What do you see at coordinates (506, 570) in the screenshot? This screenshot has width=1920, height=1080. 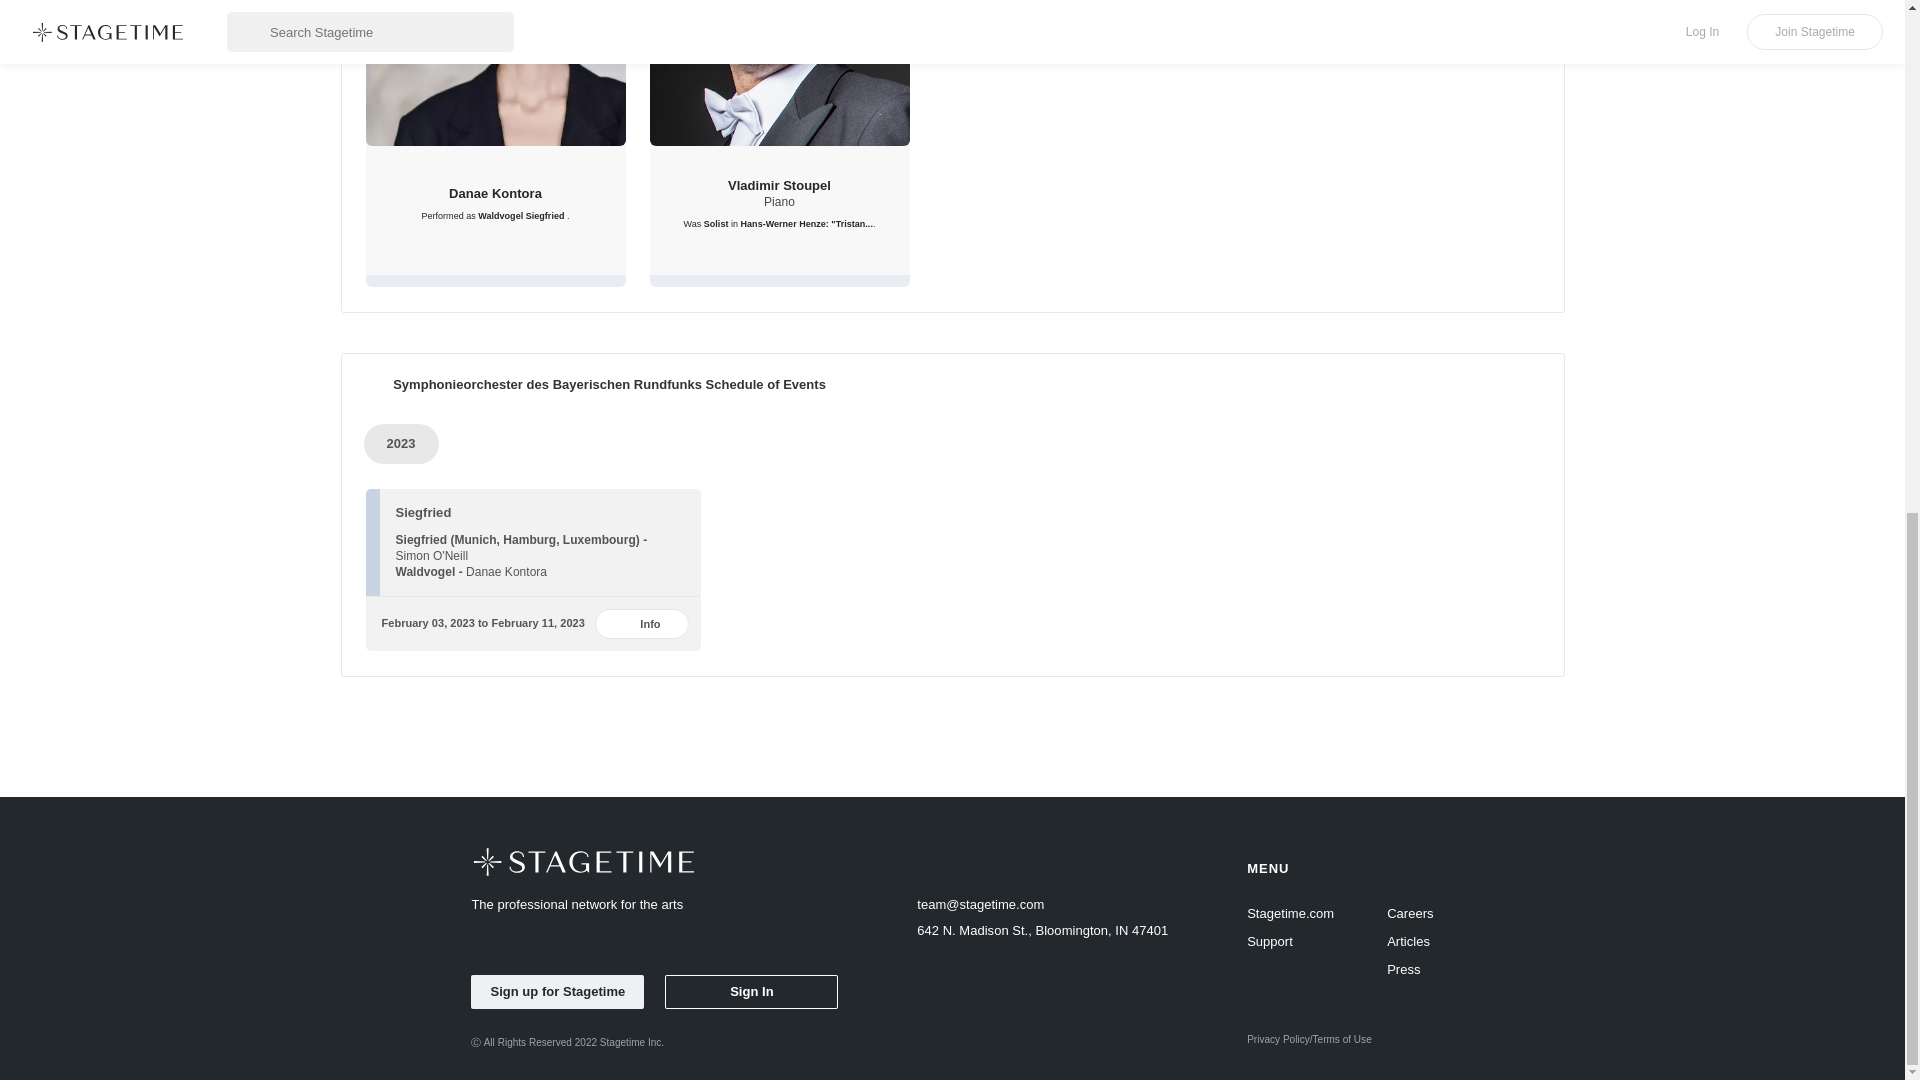 I see `Danae Kontora` at bounding box center [506, 570].